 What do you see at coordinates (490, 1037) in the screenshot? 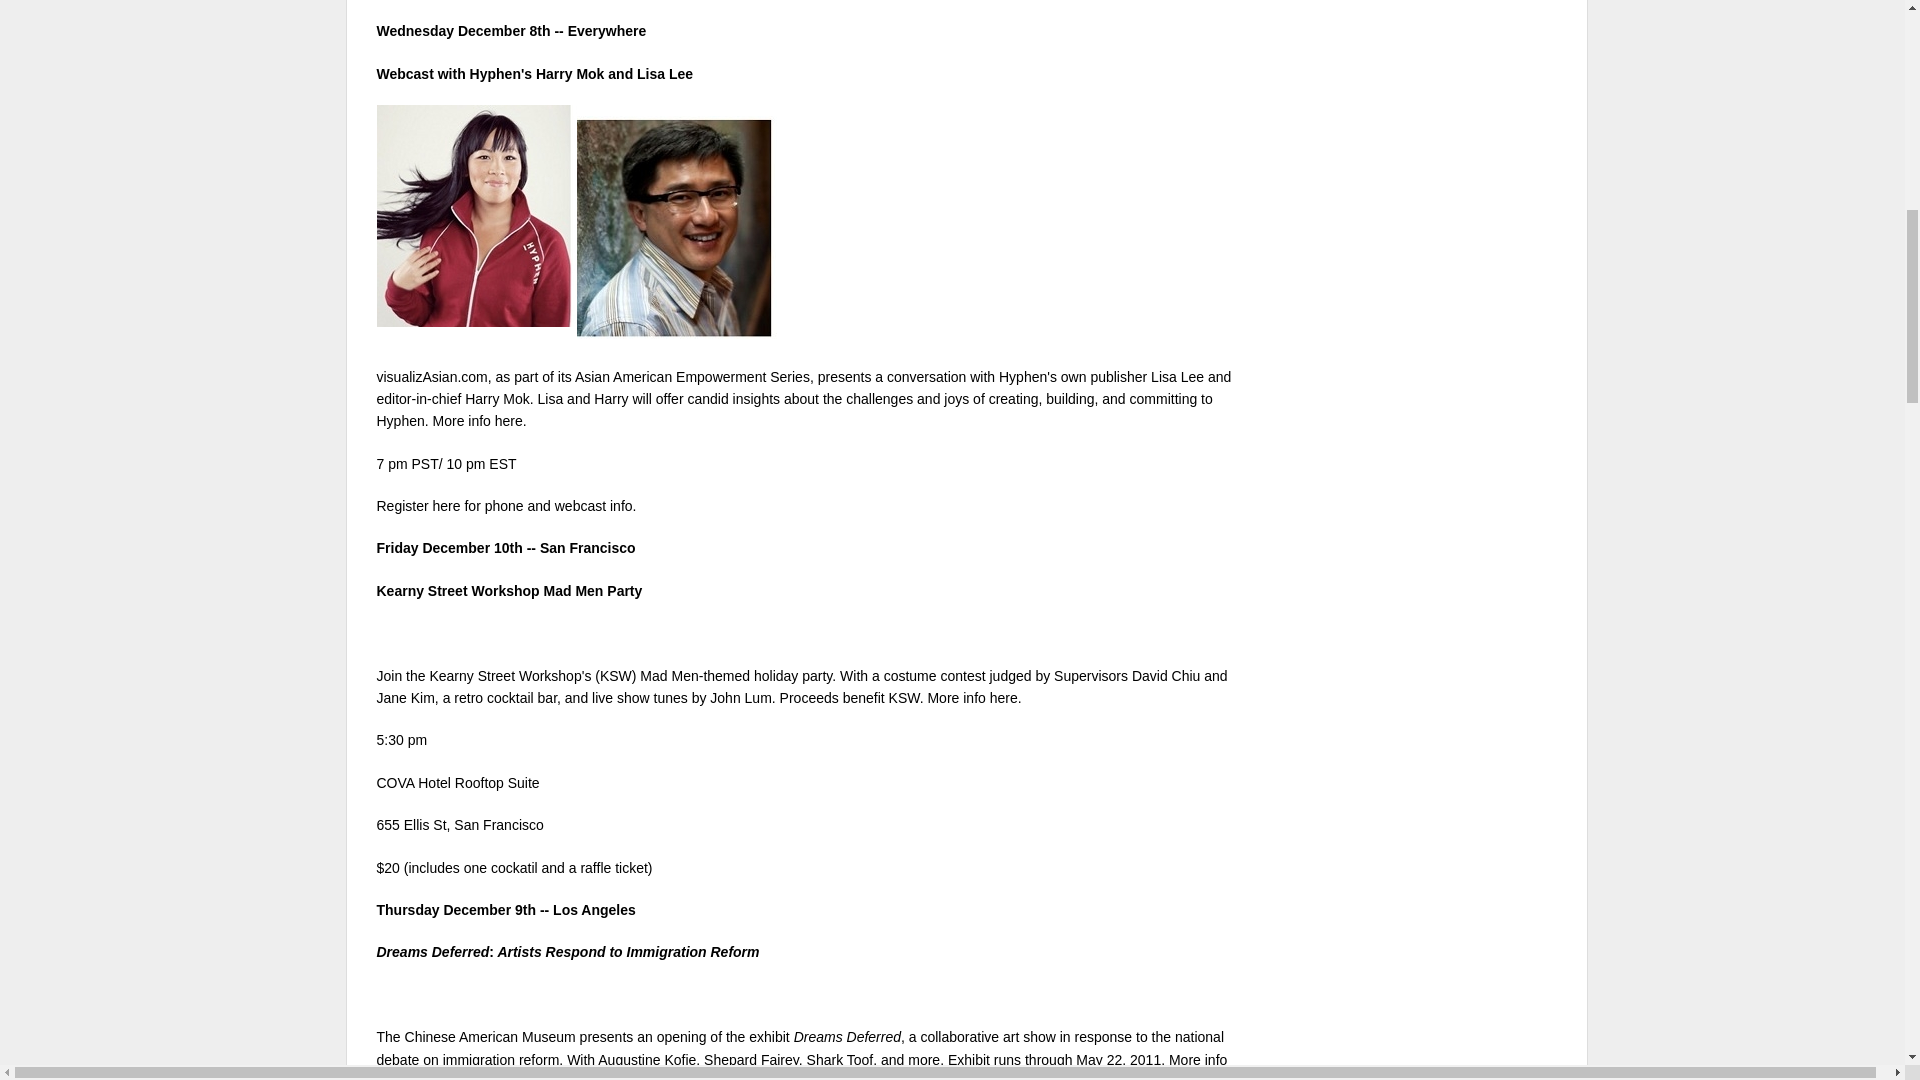
I see `Chinese American Museum` at bounding box center [490, 1037].